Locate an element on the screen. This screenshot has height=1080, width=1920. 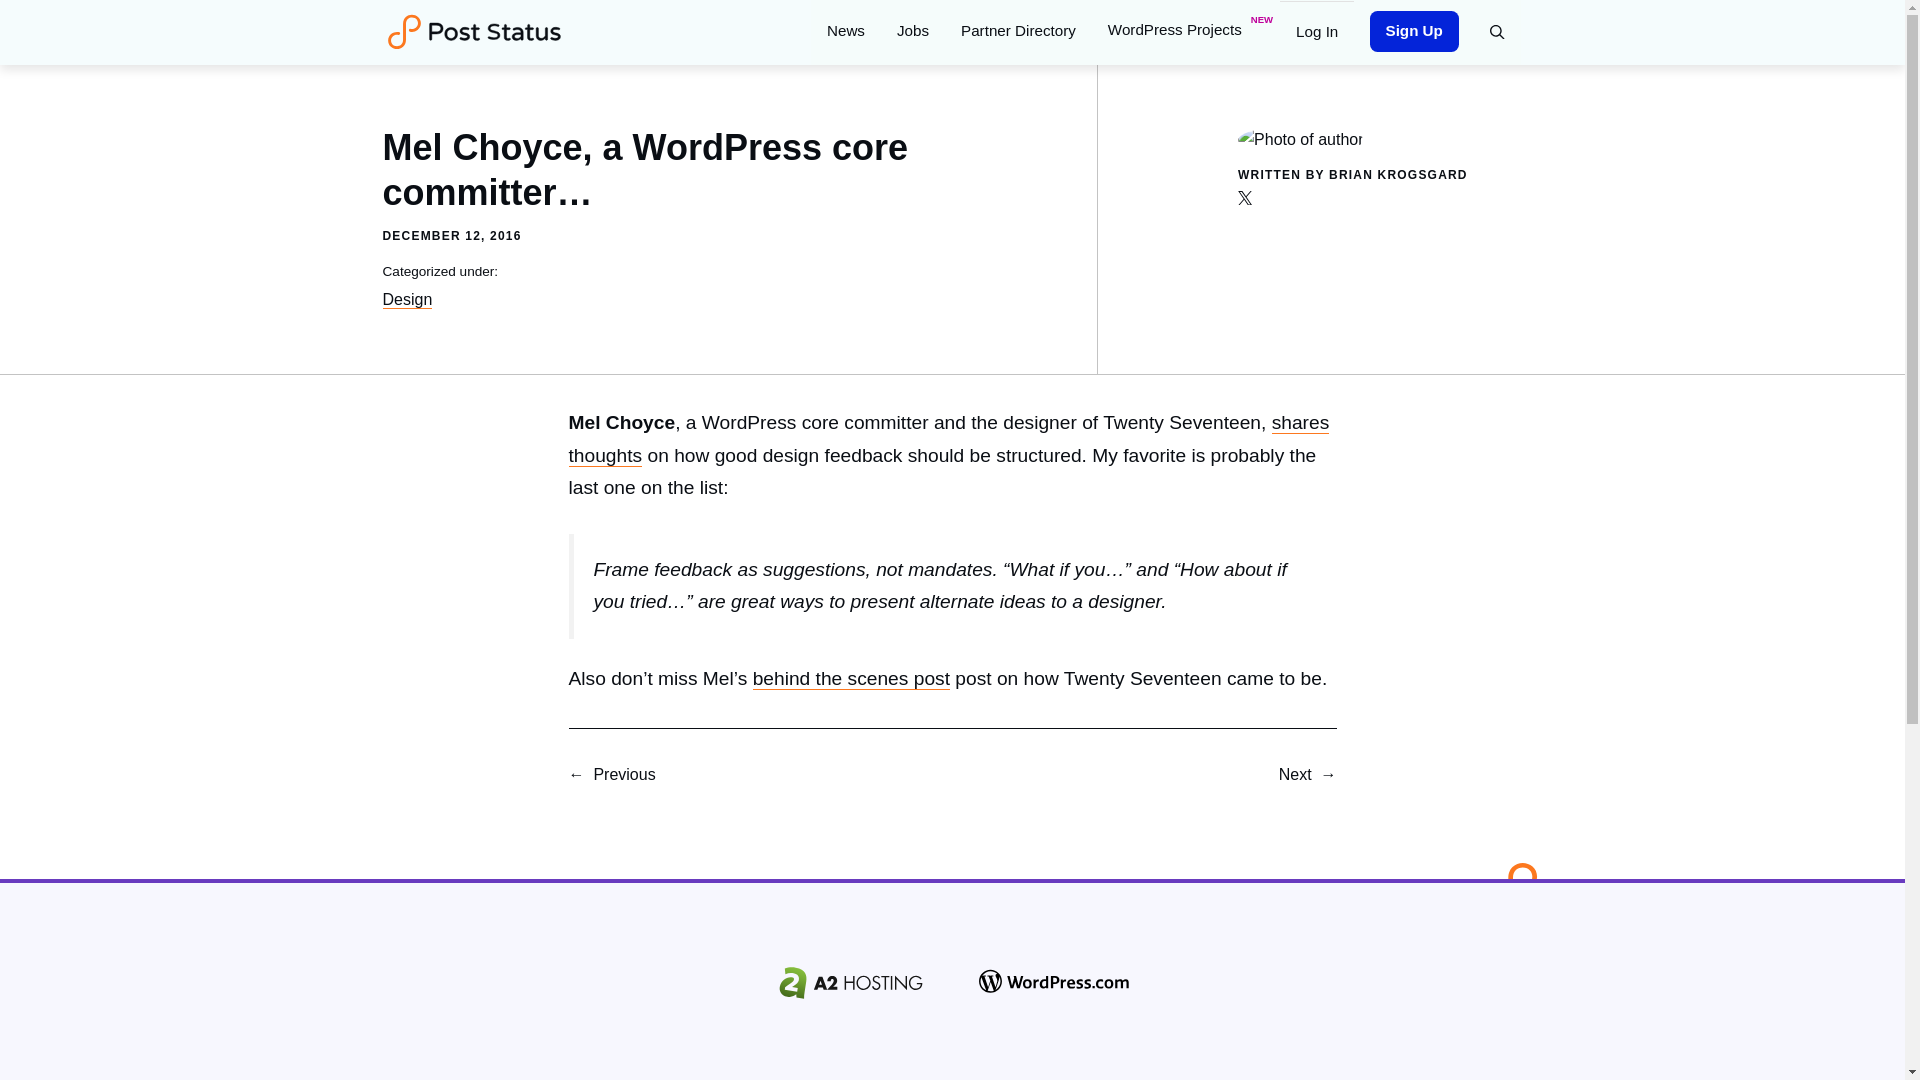
Sign Up is located at coordinates (1414, 30).